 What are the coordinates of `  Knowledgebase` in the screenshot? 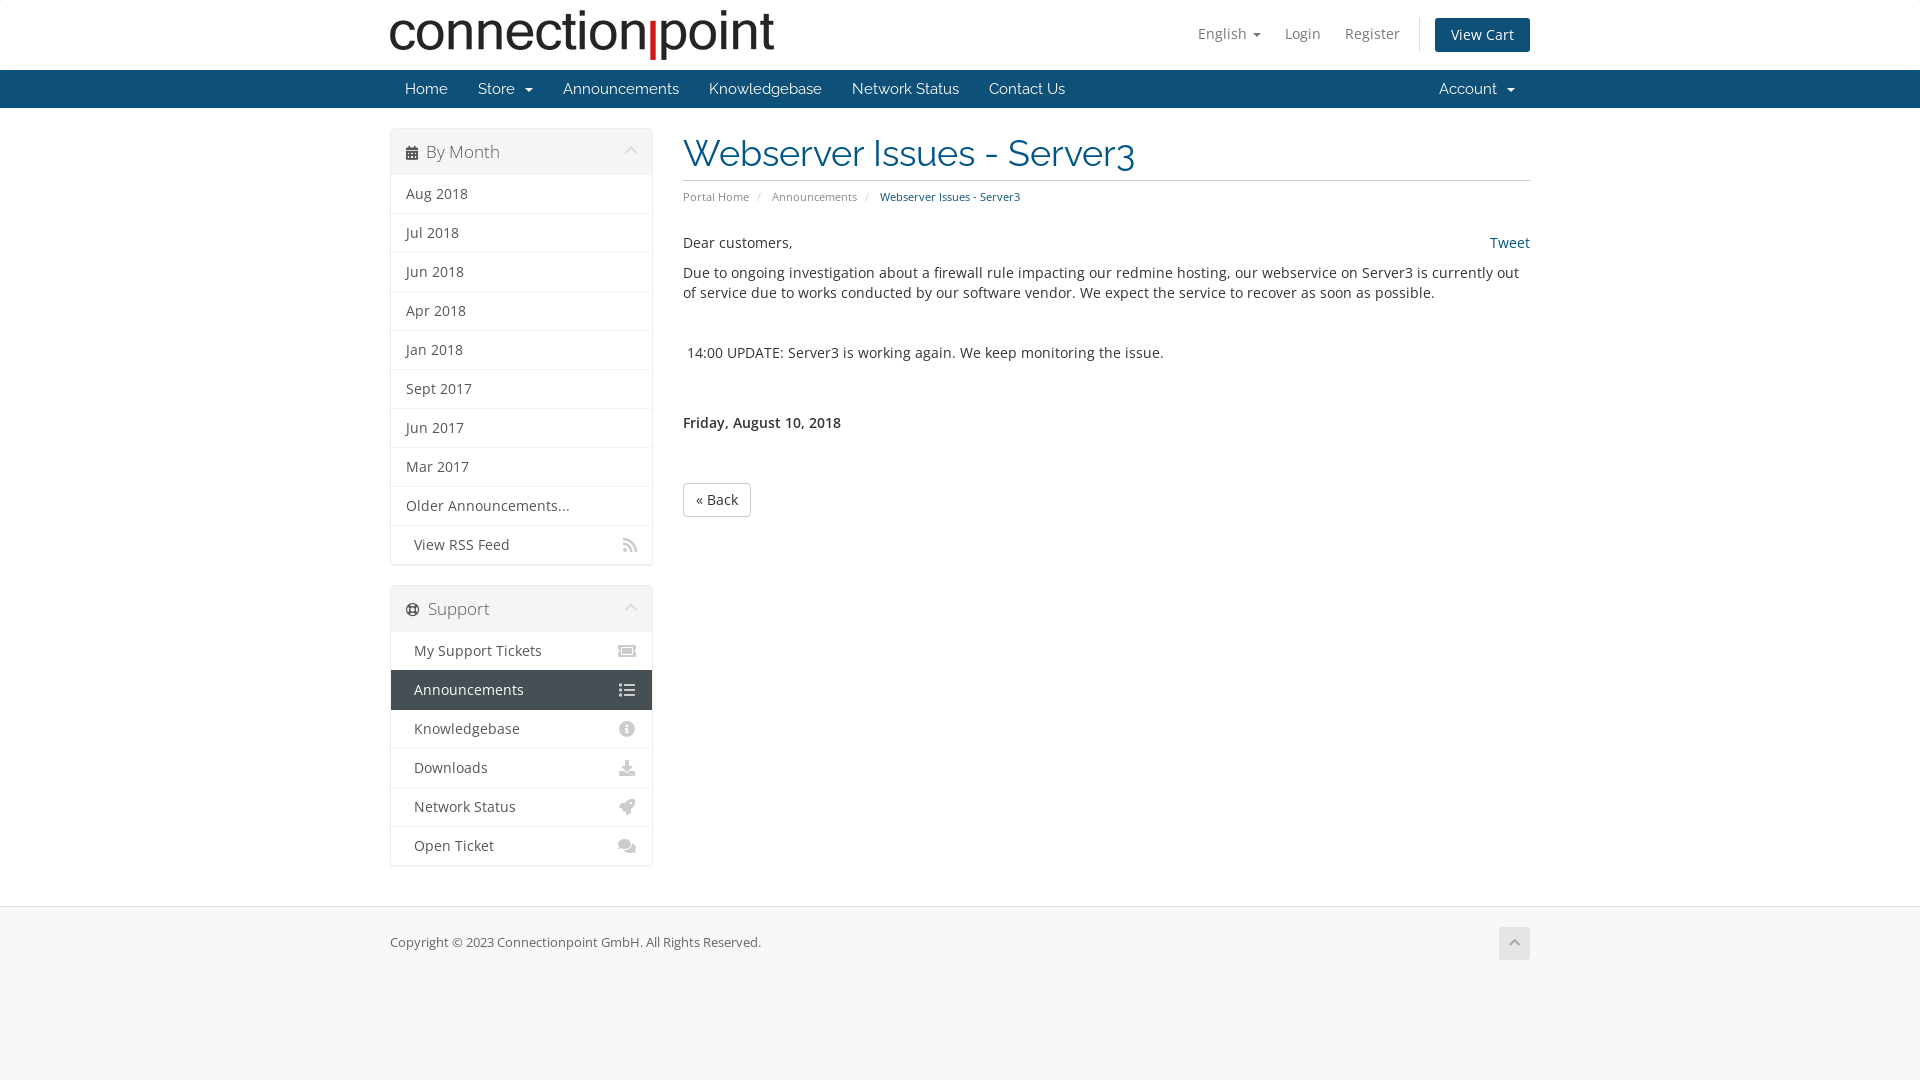 It's located at (522, 729).